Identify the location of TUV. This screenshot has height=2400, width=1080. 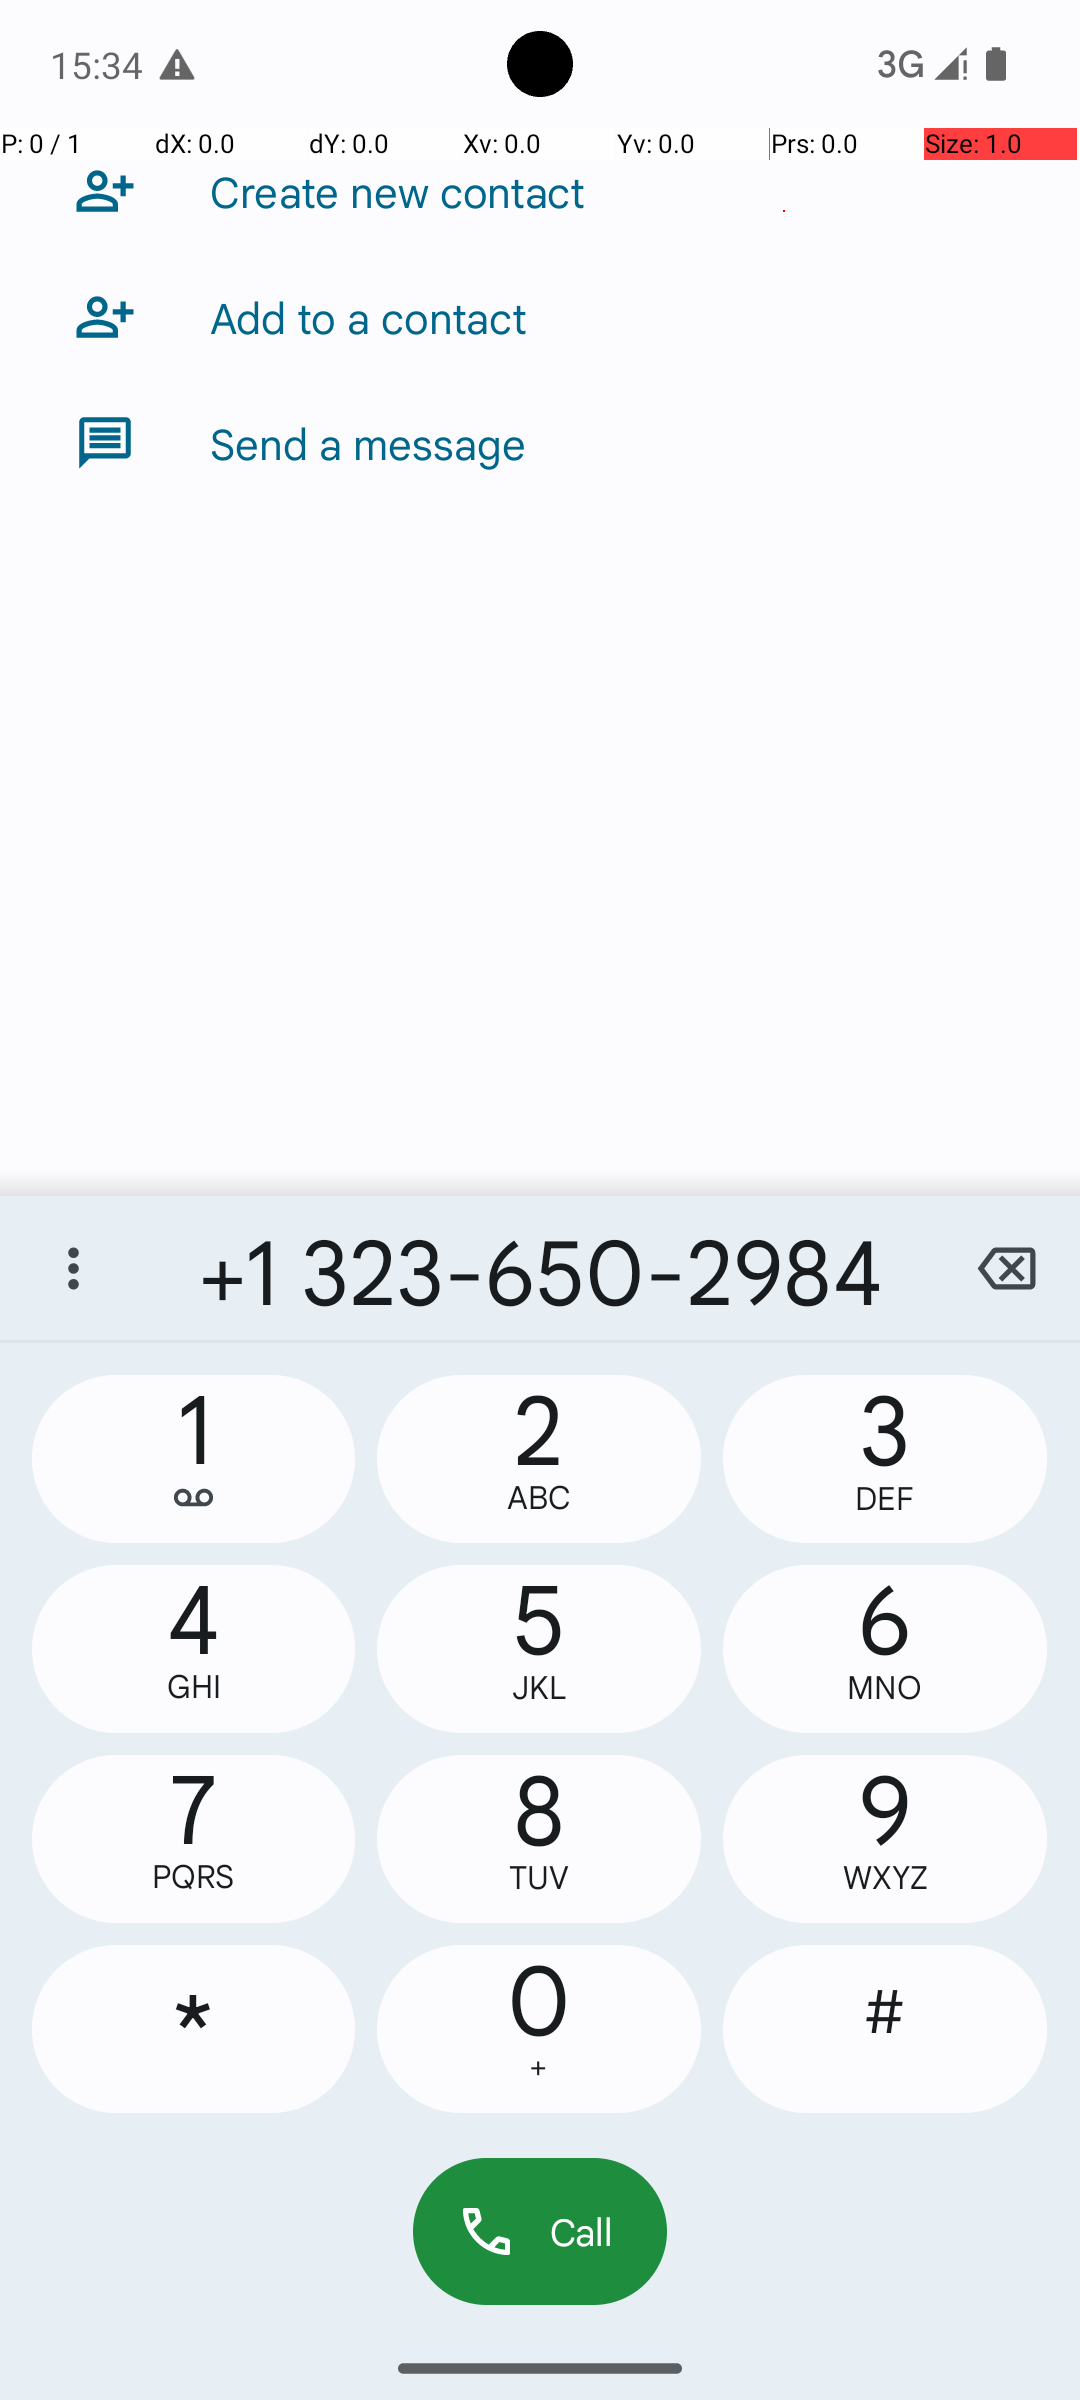
(538, 1878).